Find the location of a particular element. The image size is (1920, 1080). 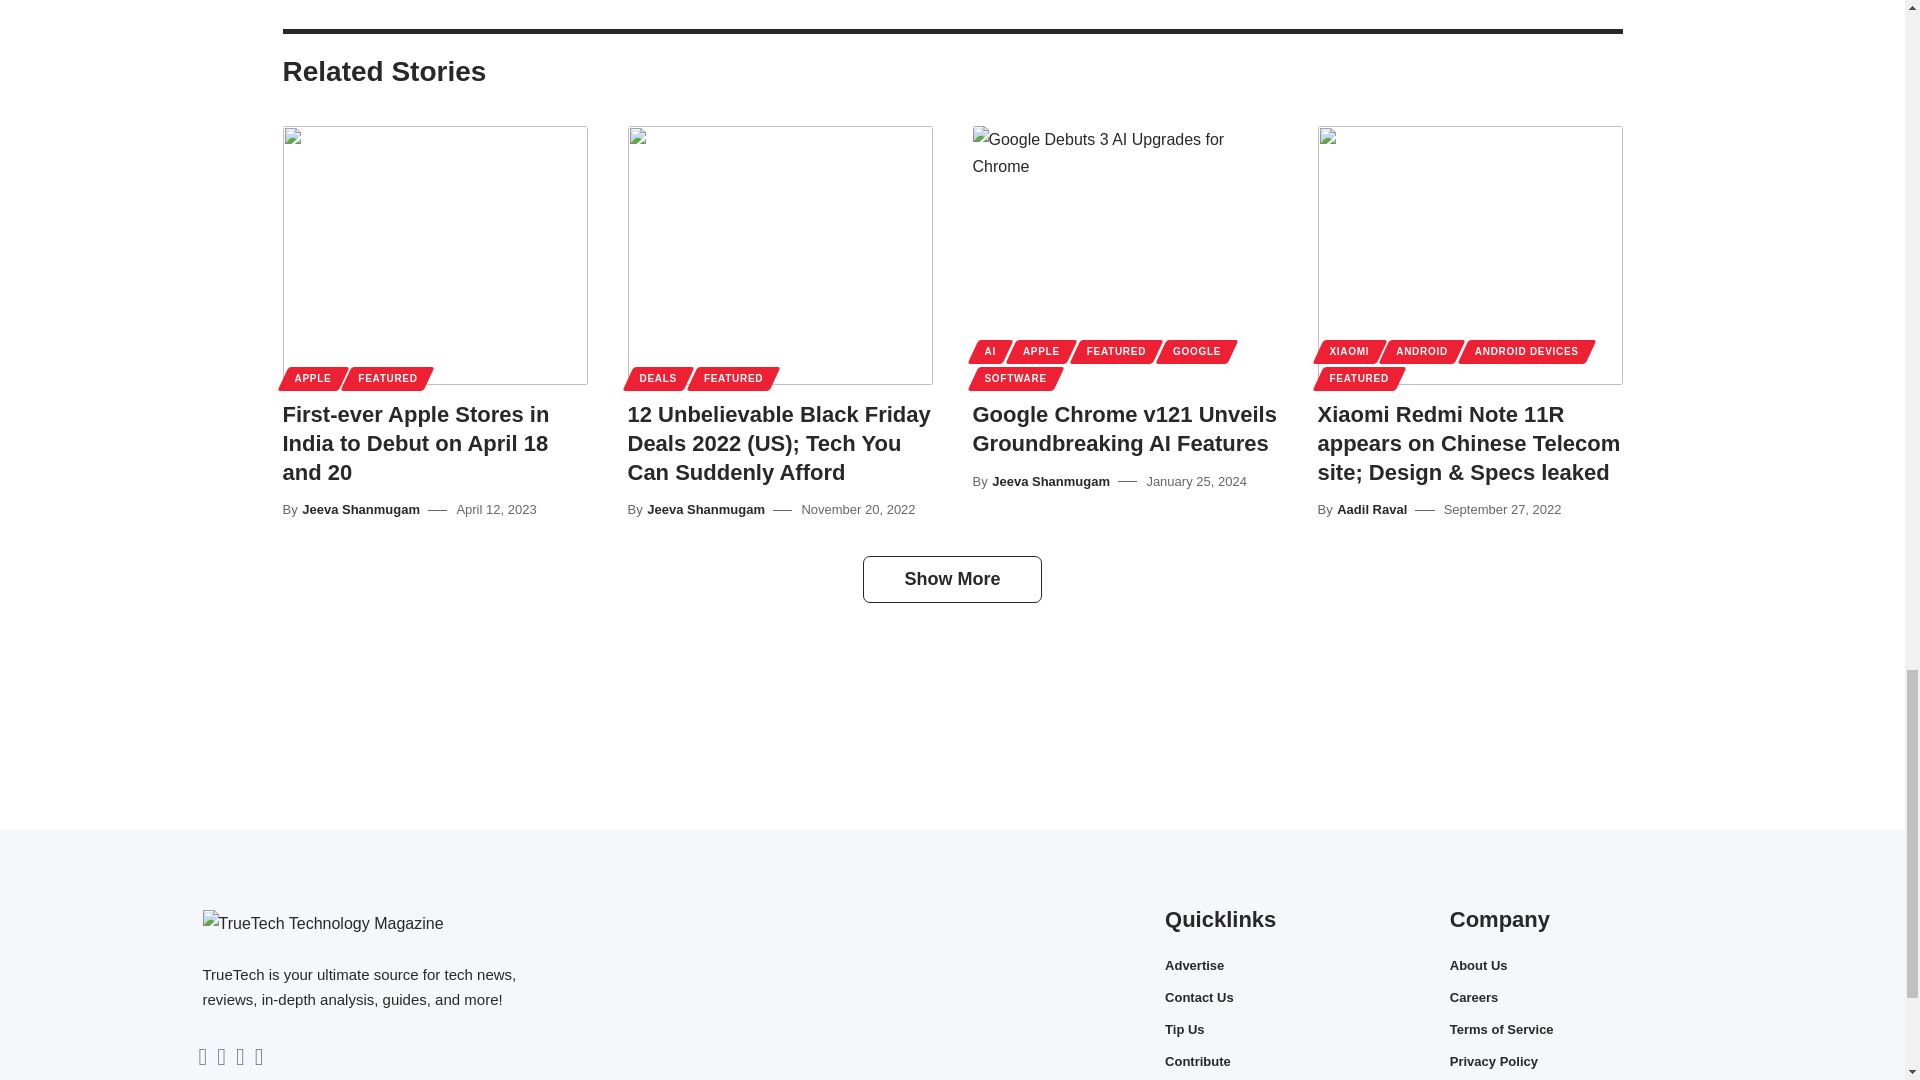

Google Chrome v121 Unveils Groundbreaking AI Features is located at coordinates (1124, 255).